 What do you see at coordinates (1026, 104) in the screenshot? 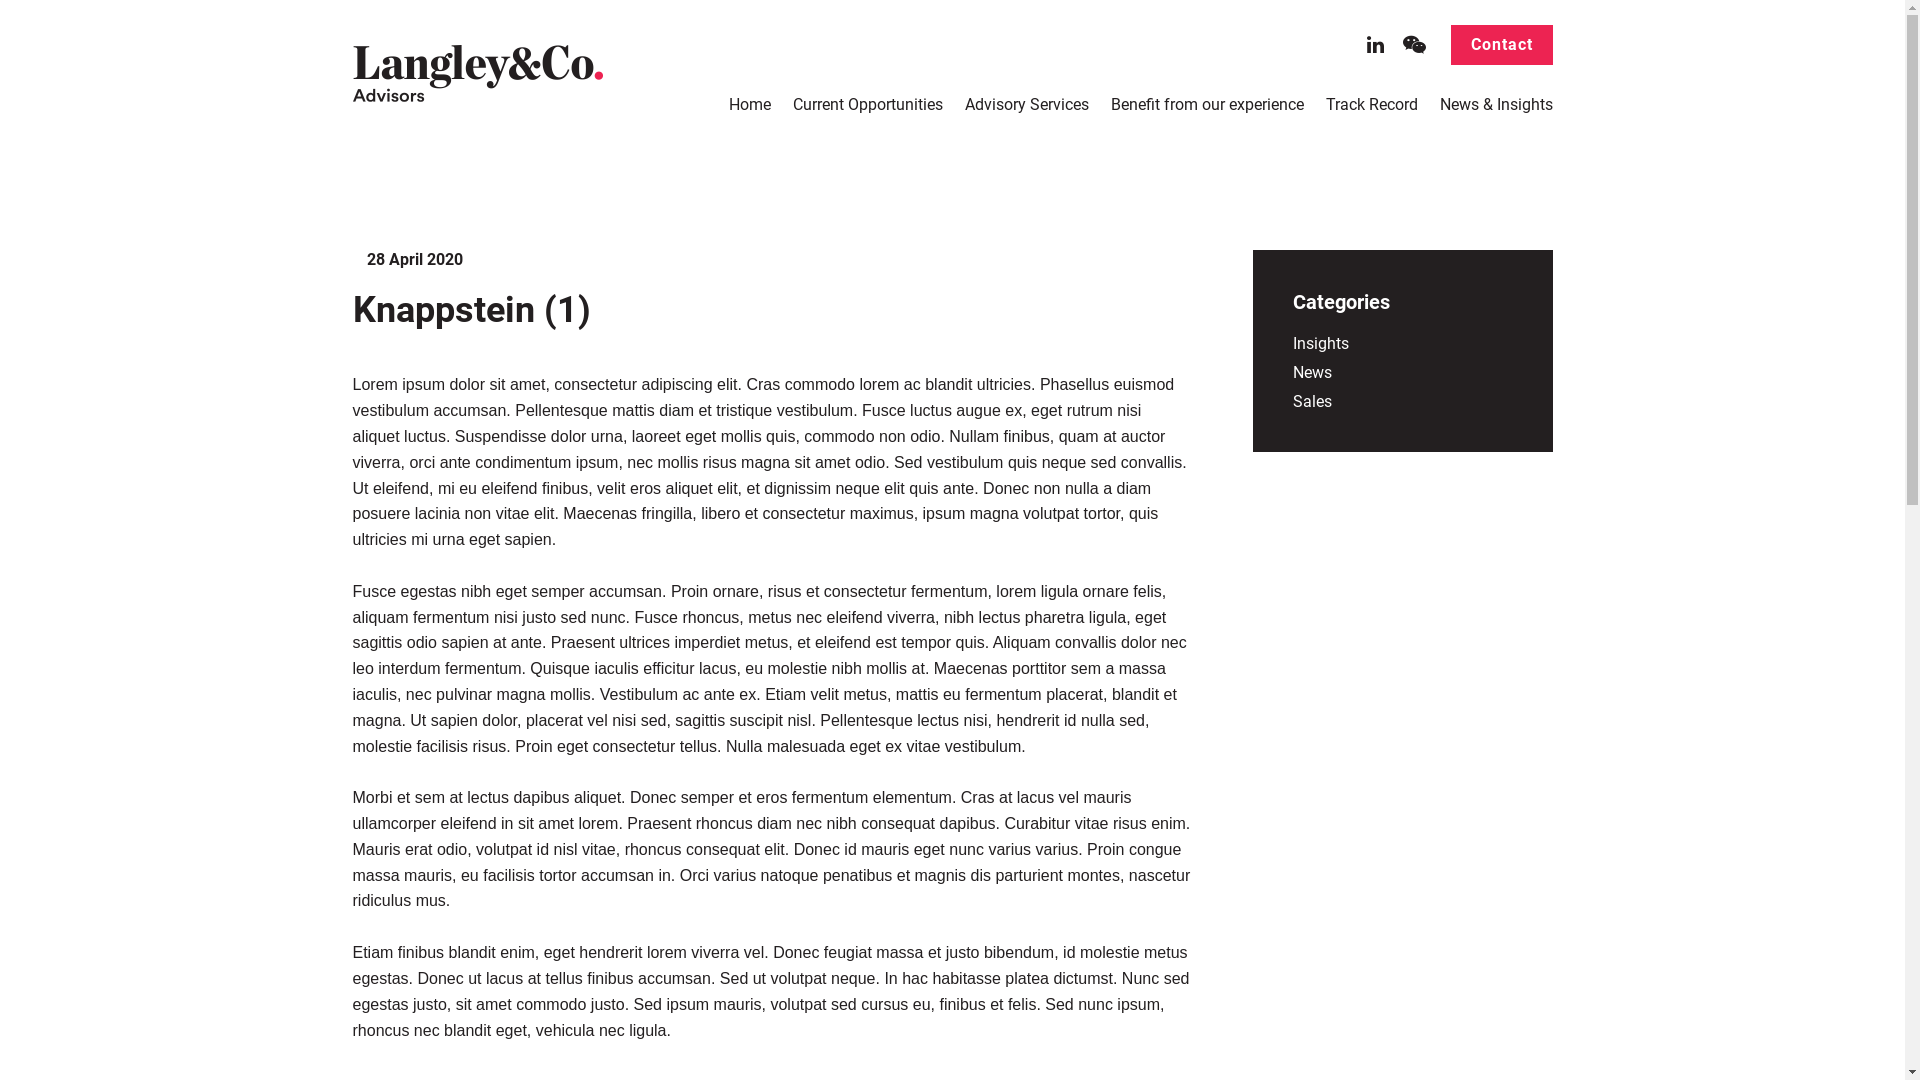
I see `Advisory Services` at bounding box center [1026, 104].